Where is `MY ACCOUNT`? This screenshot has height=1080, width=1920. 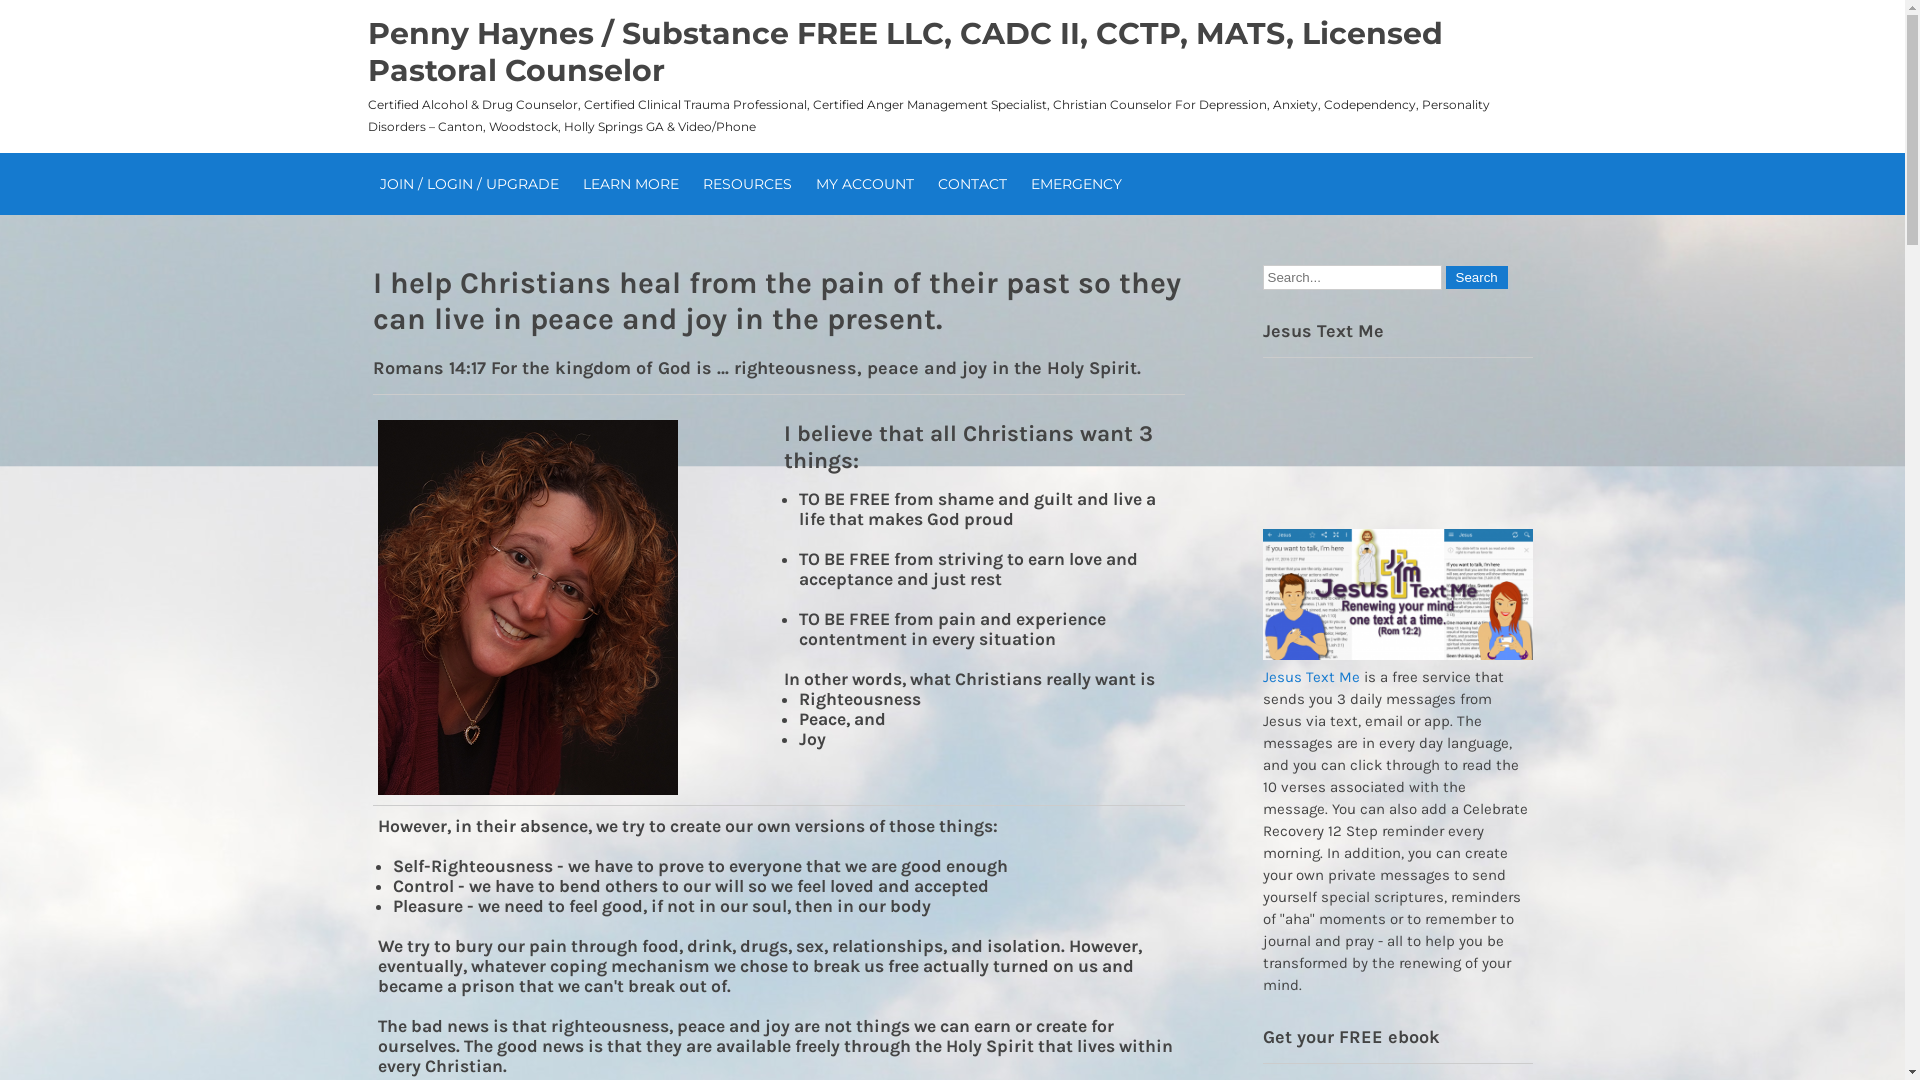
MY ACCOUNT is located at coordinates (865, 184).